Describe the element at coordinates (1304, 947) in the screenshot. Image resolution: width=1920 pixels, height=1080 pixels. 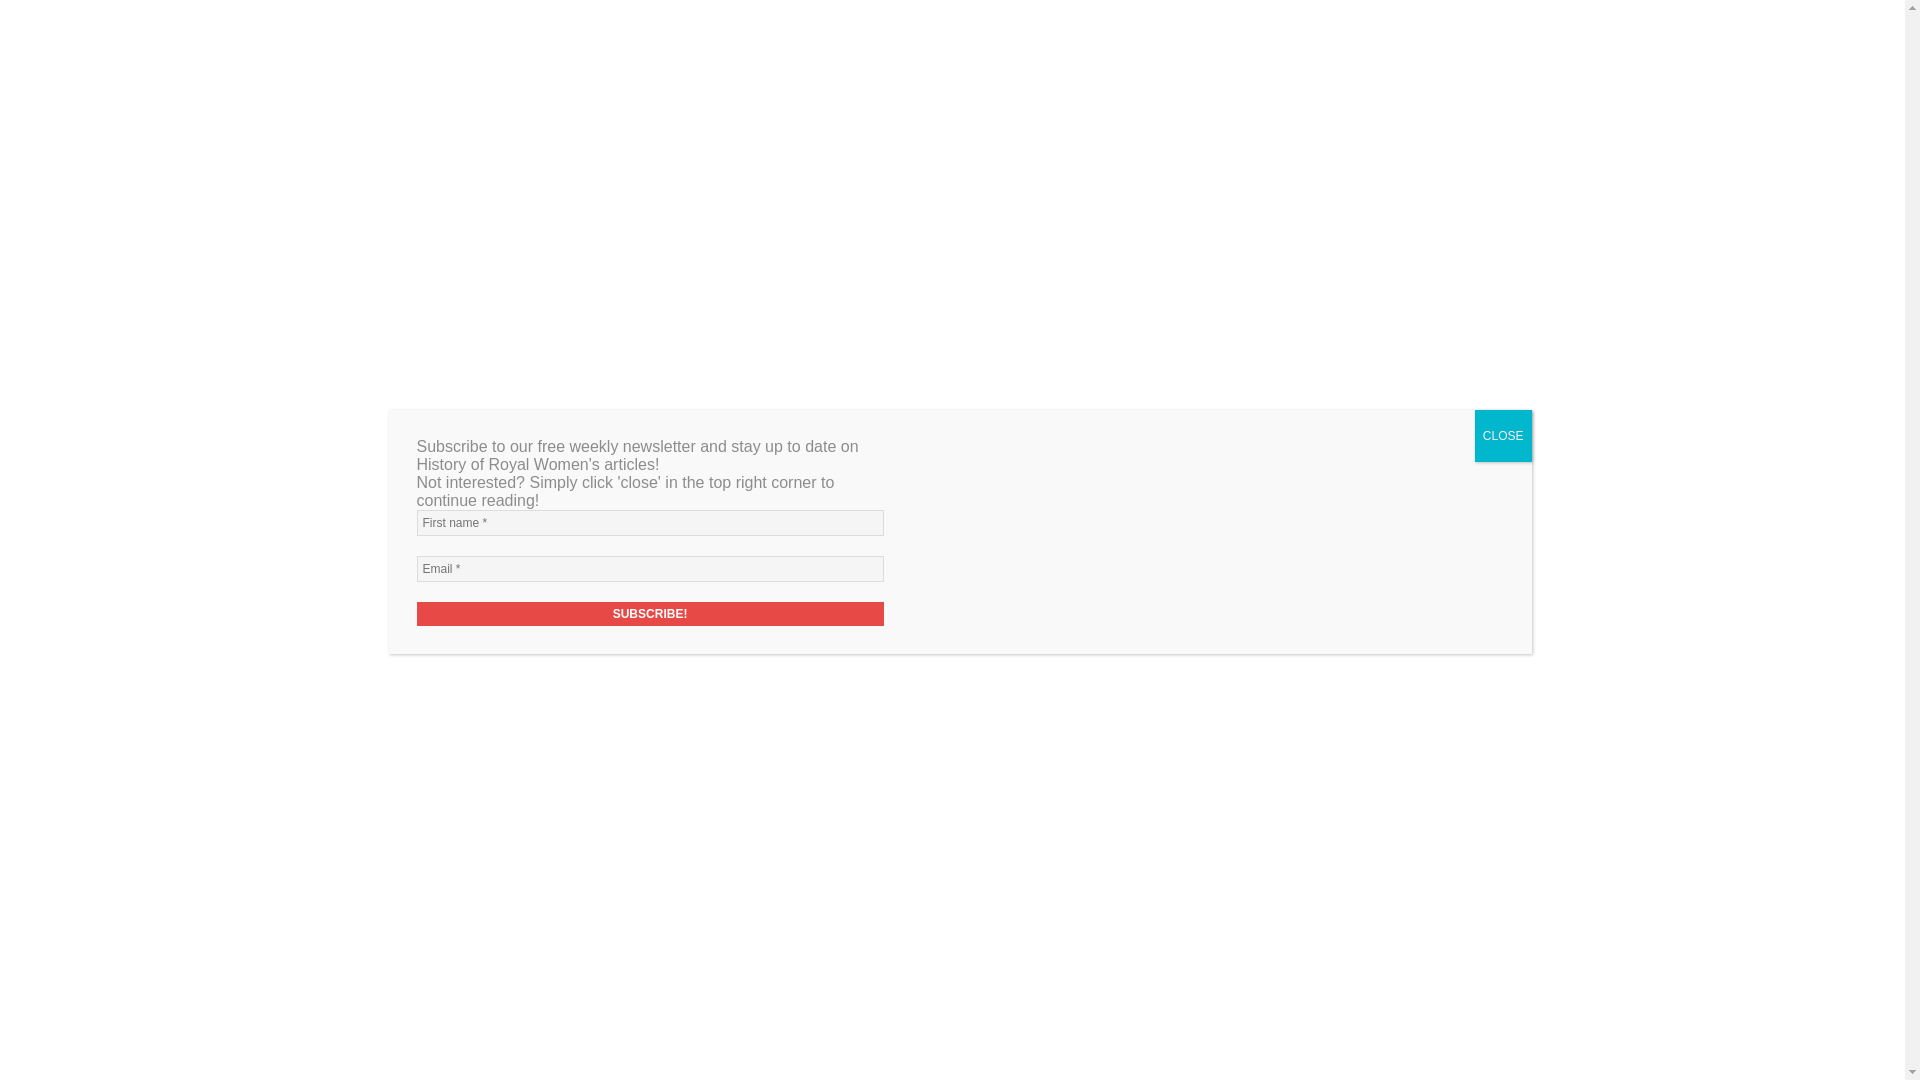
I see `Subscribe!` at that location.